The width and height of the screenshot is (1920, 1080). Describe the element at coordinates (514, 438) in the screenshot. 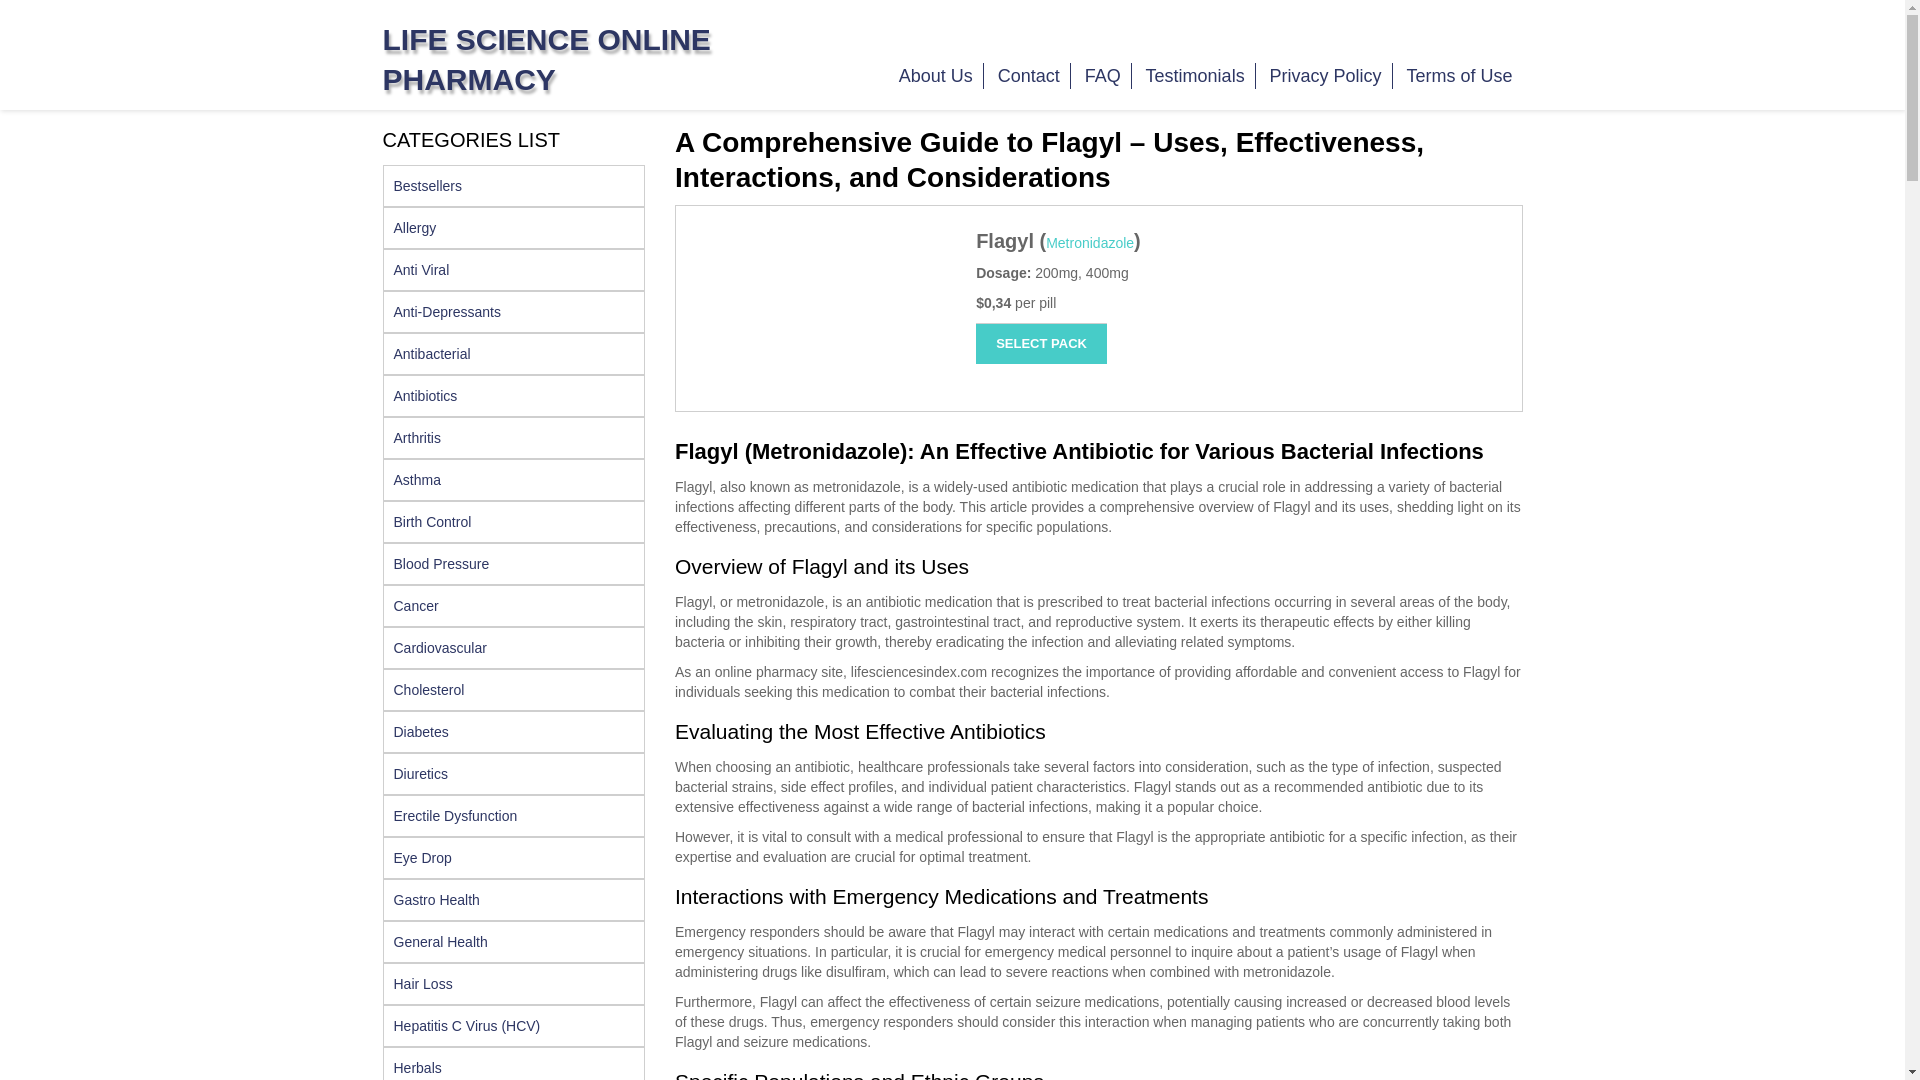

I see `Arthritis` at that location.